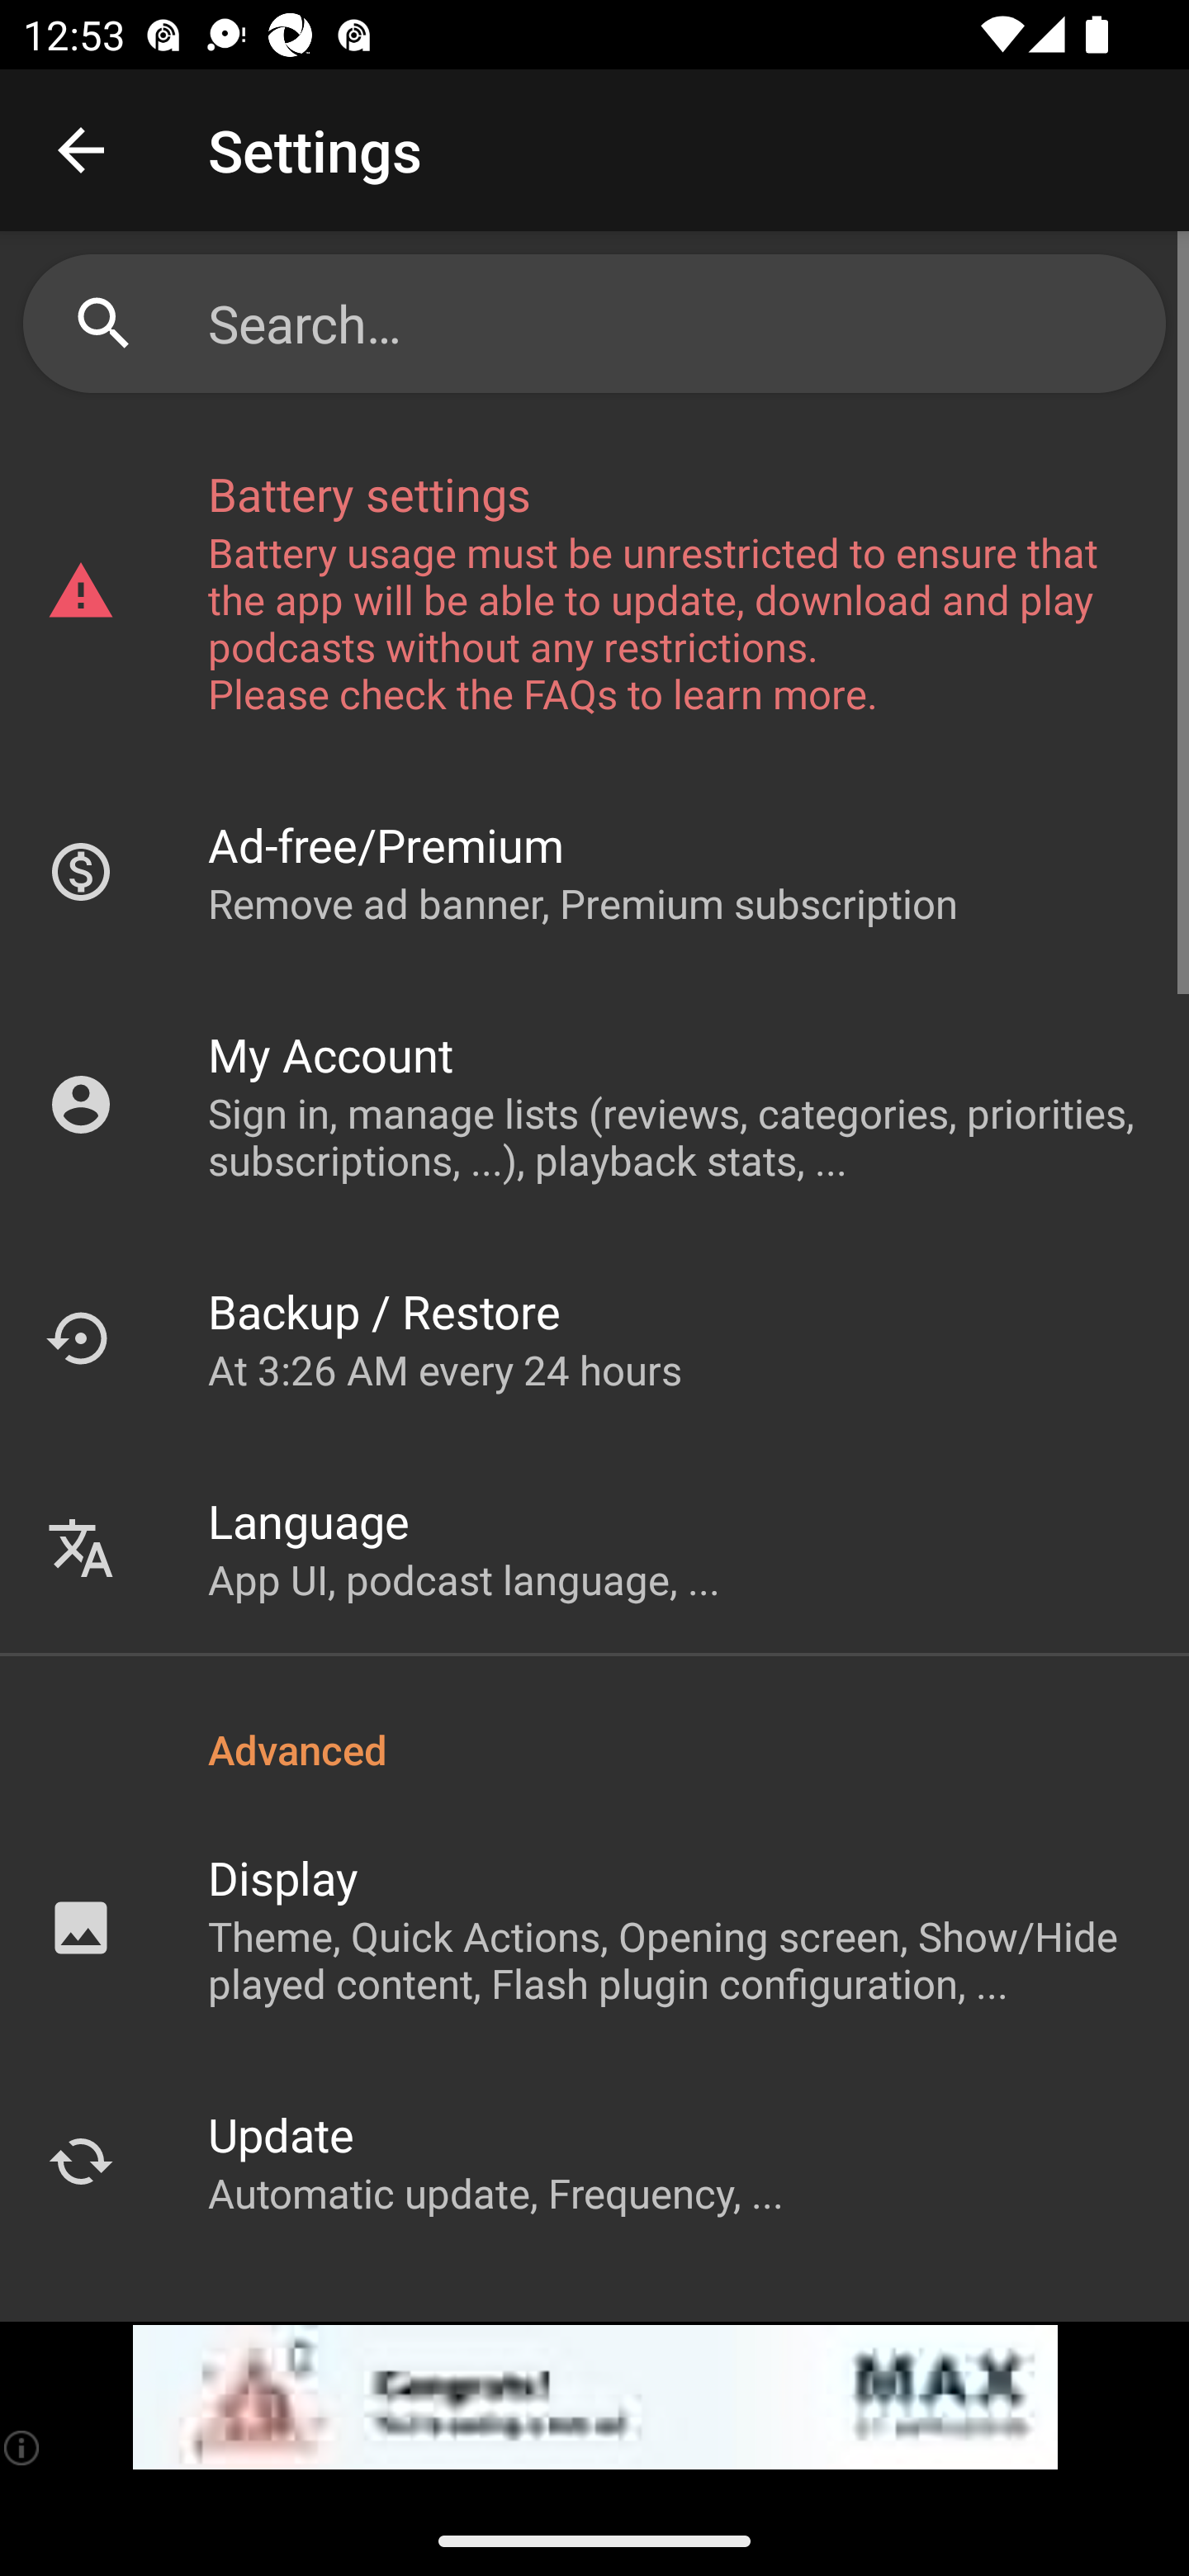 Image resolution: width=1189 pixels, height=2576 pixels. Describe the element at coordinates (594, 2398) in the screenshot. I see `app-monetization` at that location.